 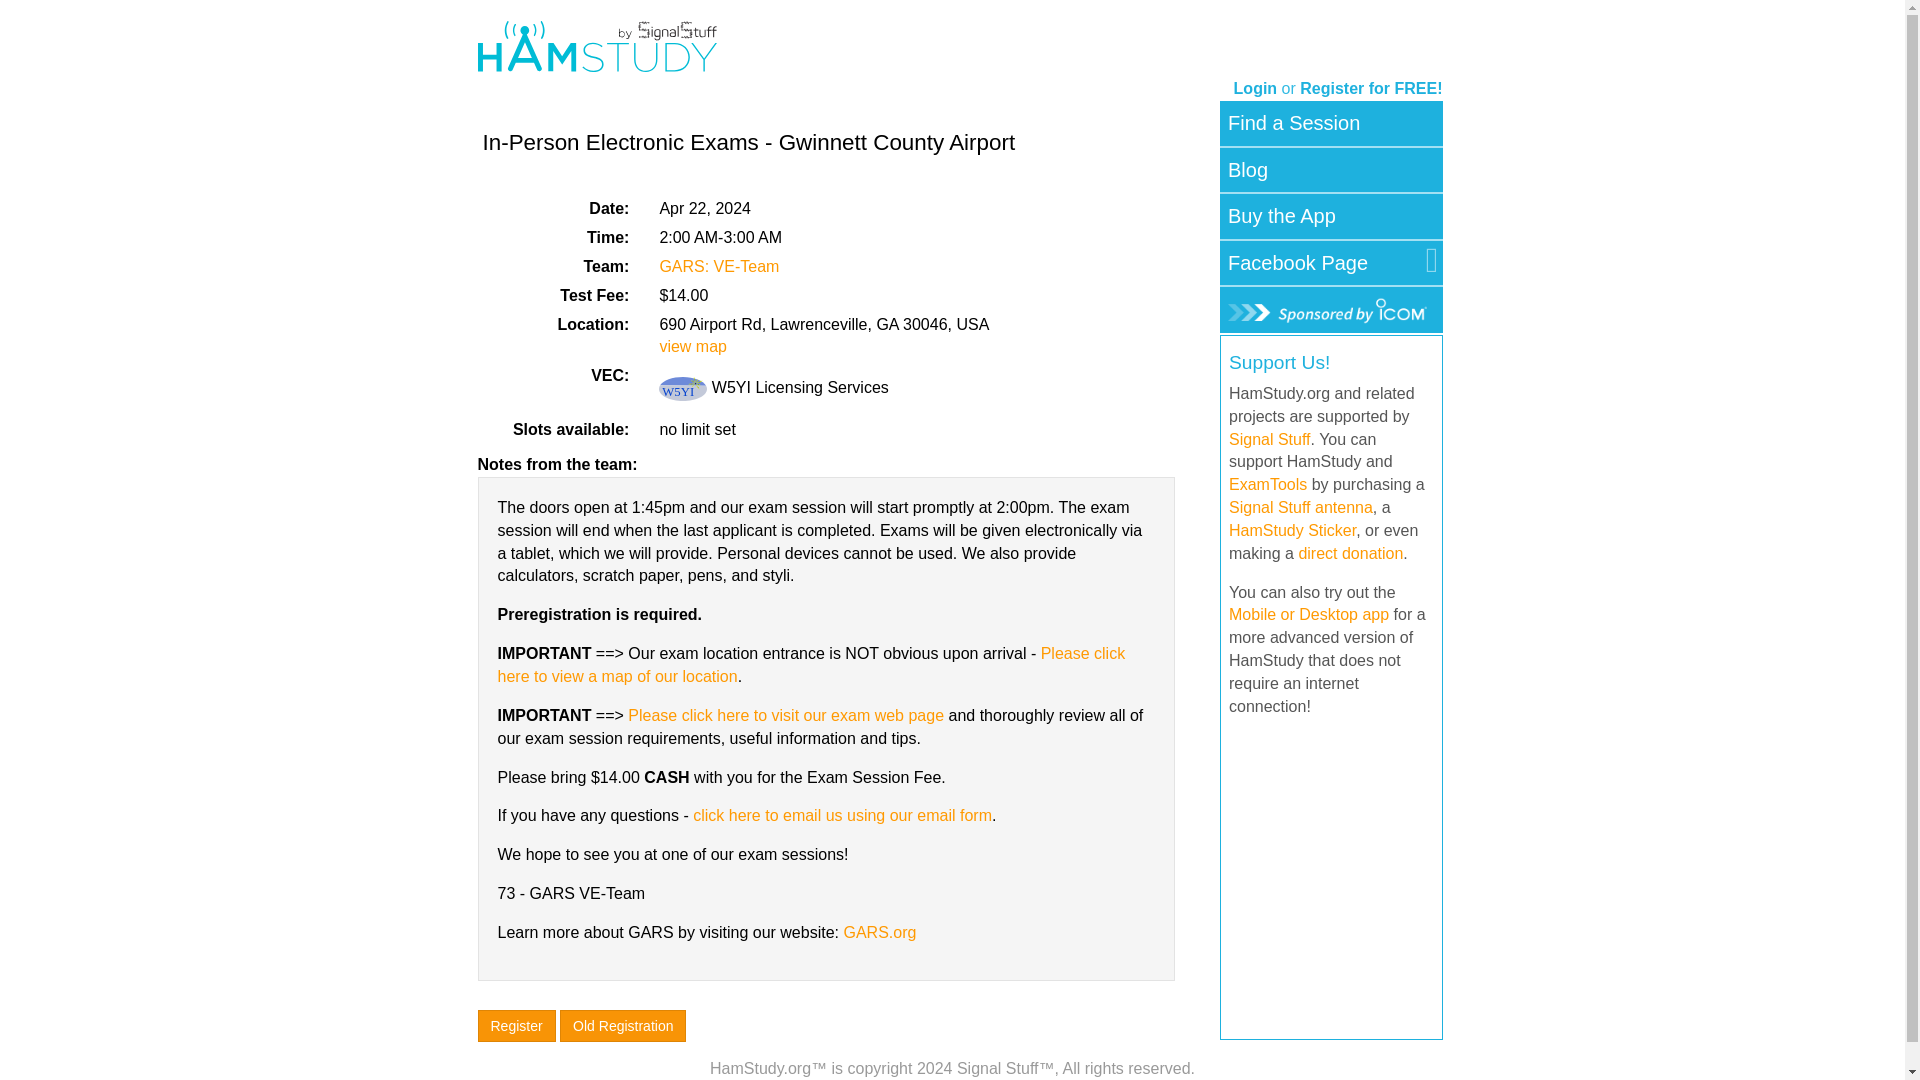 What do you see at coordinates (1282, 216) in the screenshot?
I see `Buy the App` at bounding box center [1282, 216].